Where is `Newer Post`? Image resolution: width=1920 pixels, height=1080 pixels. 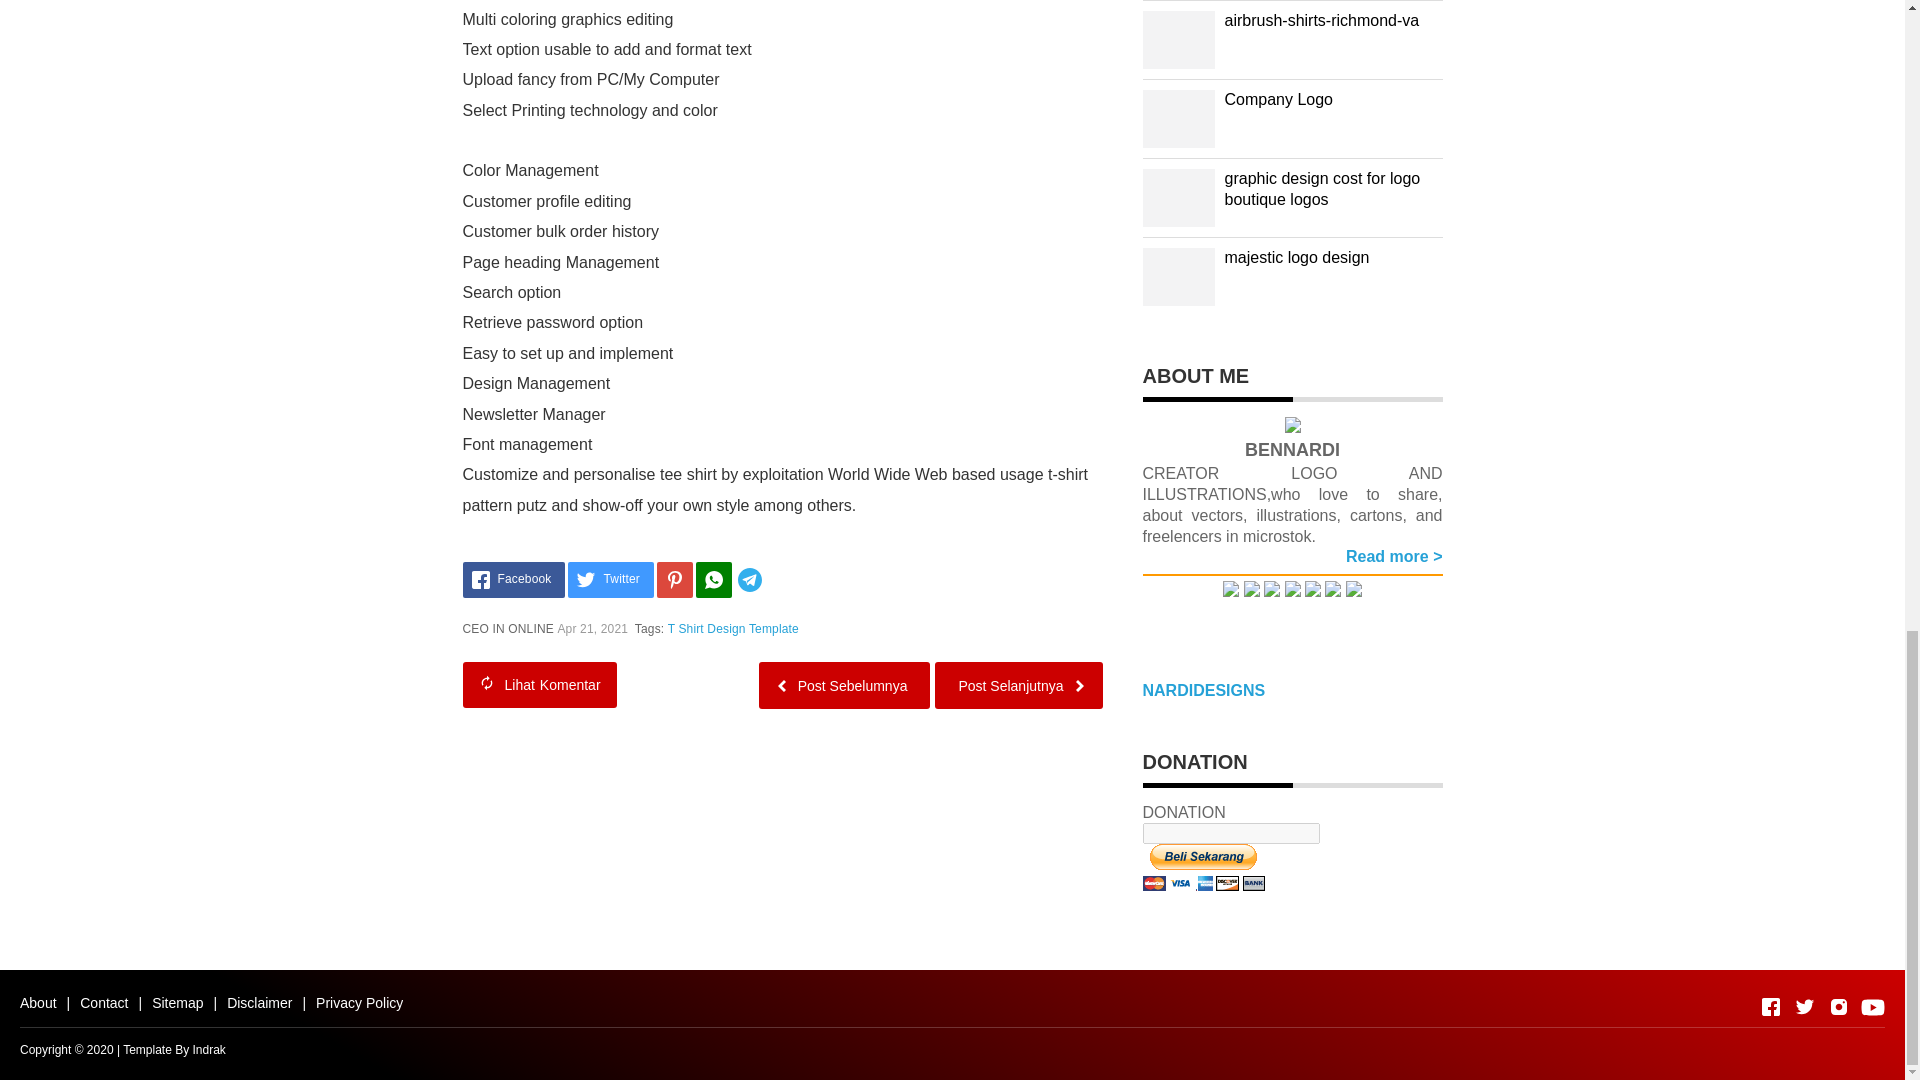
Newer Post is located at coordinates (1018, 685).